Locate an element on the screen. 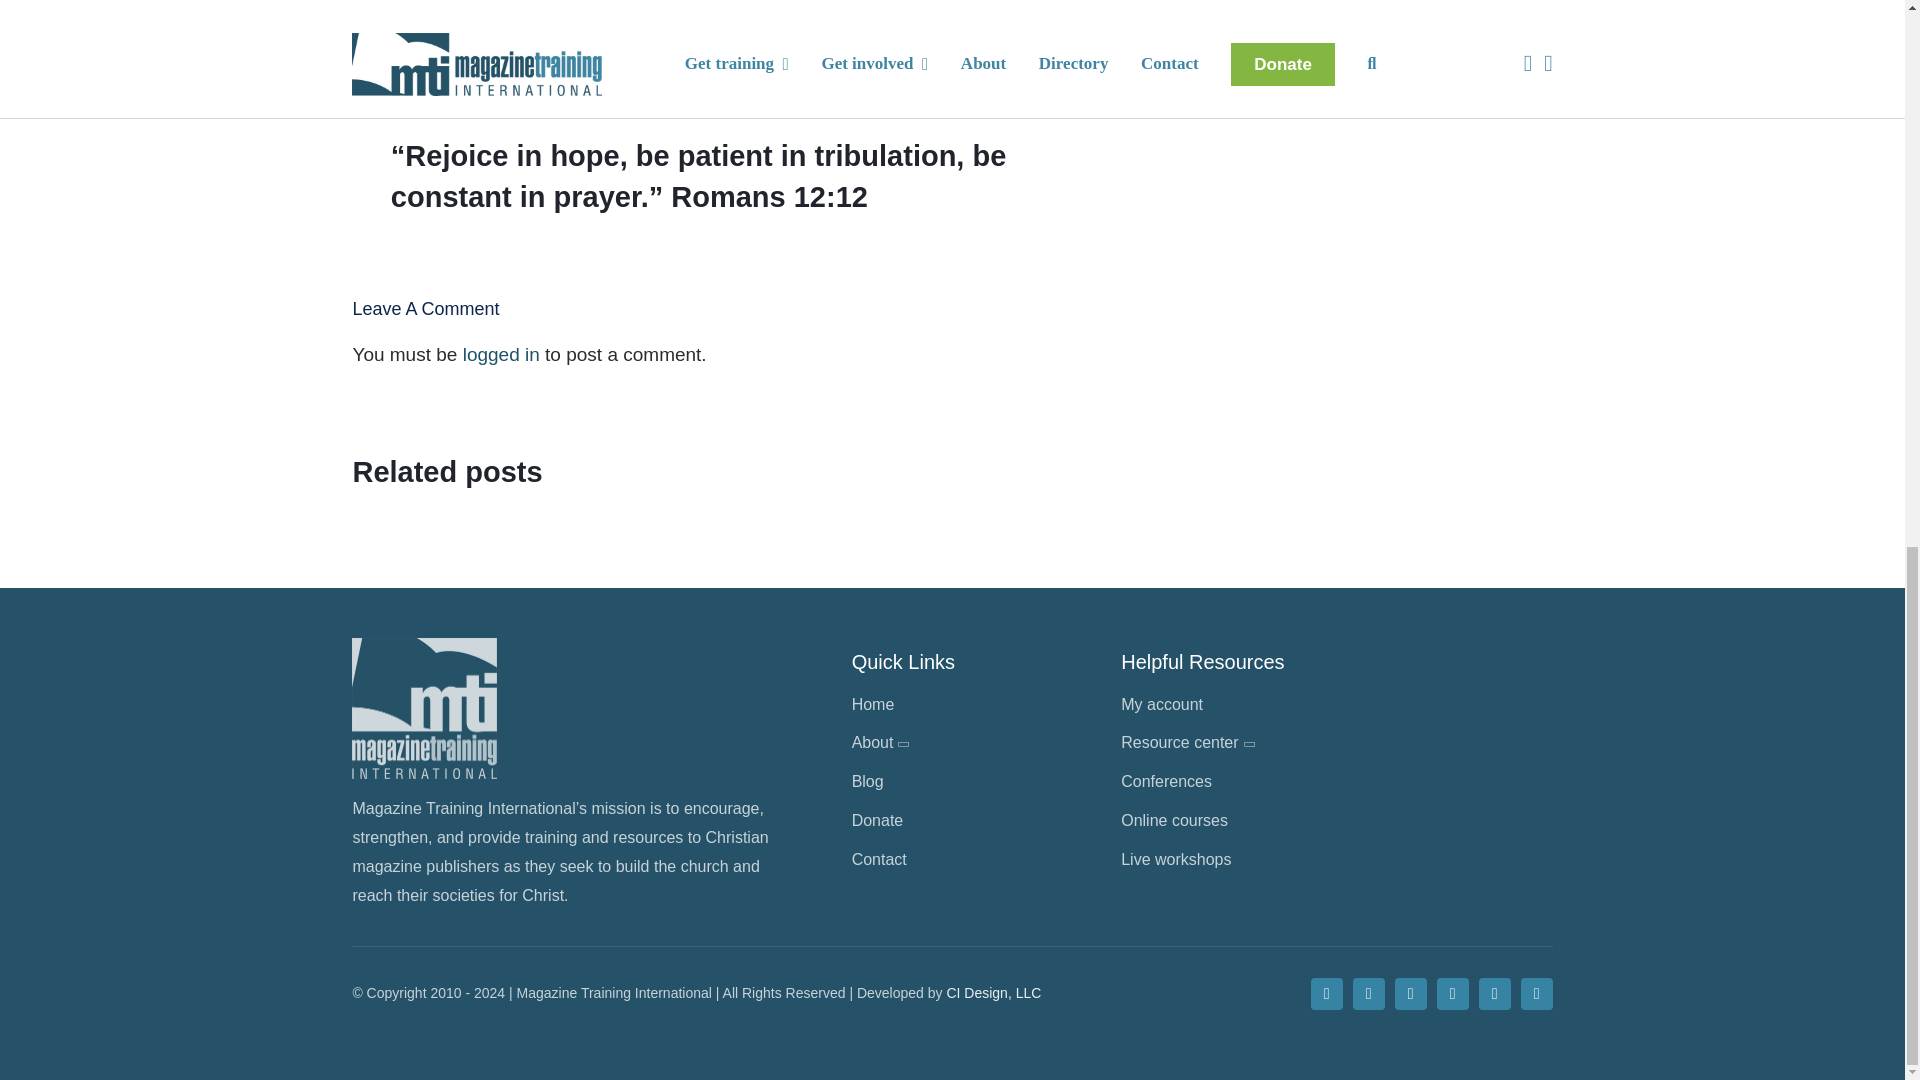  Facebook is located at coordinates (1326, 994).